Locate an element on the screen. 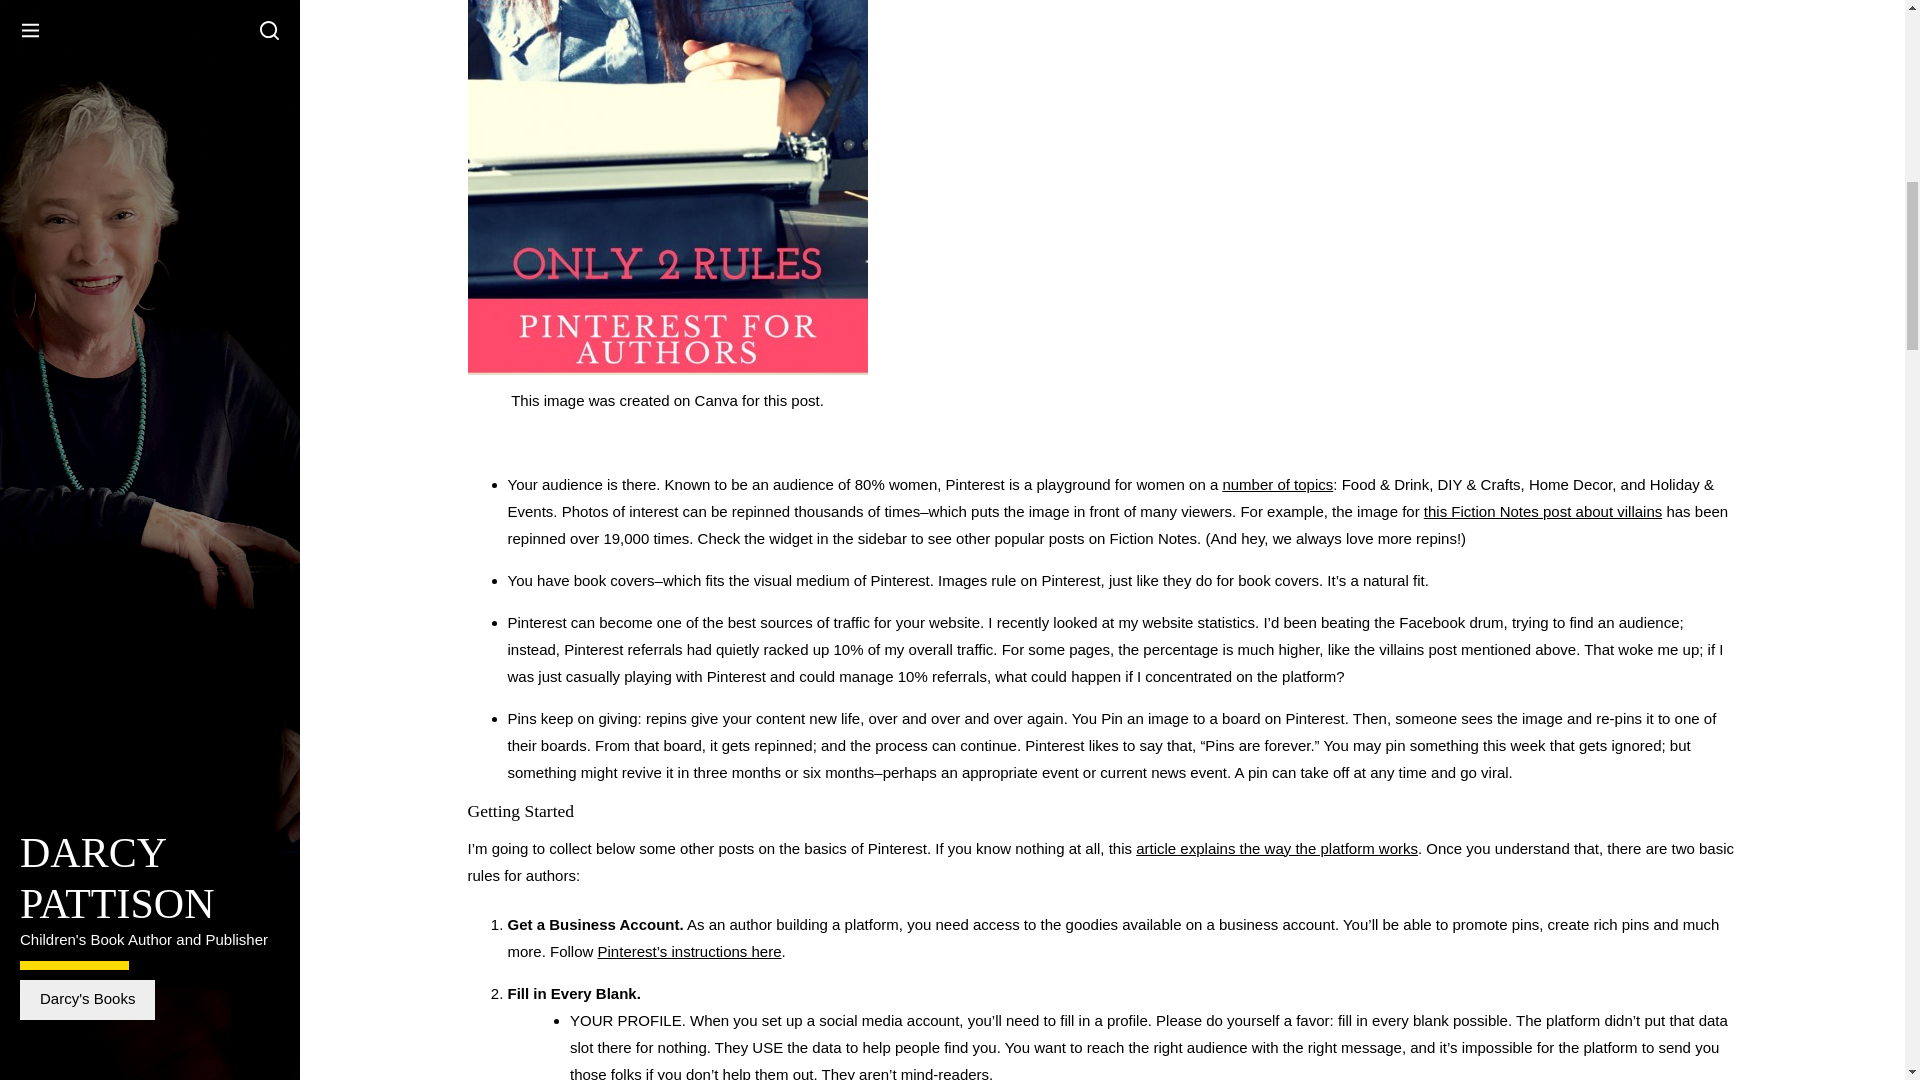  this Fiction Notes post about villains is located at coordinates (1543, 511).